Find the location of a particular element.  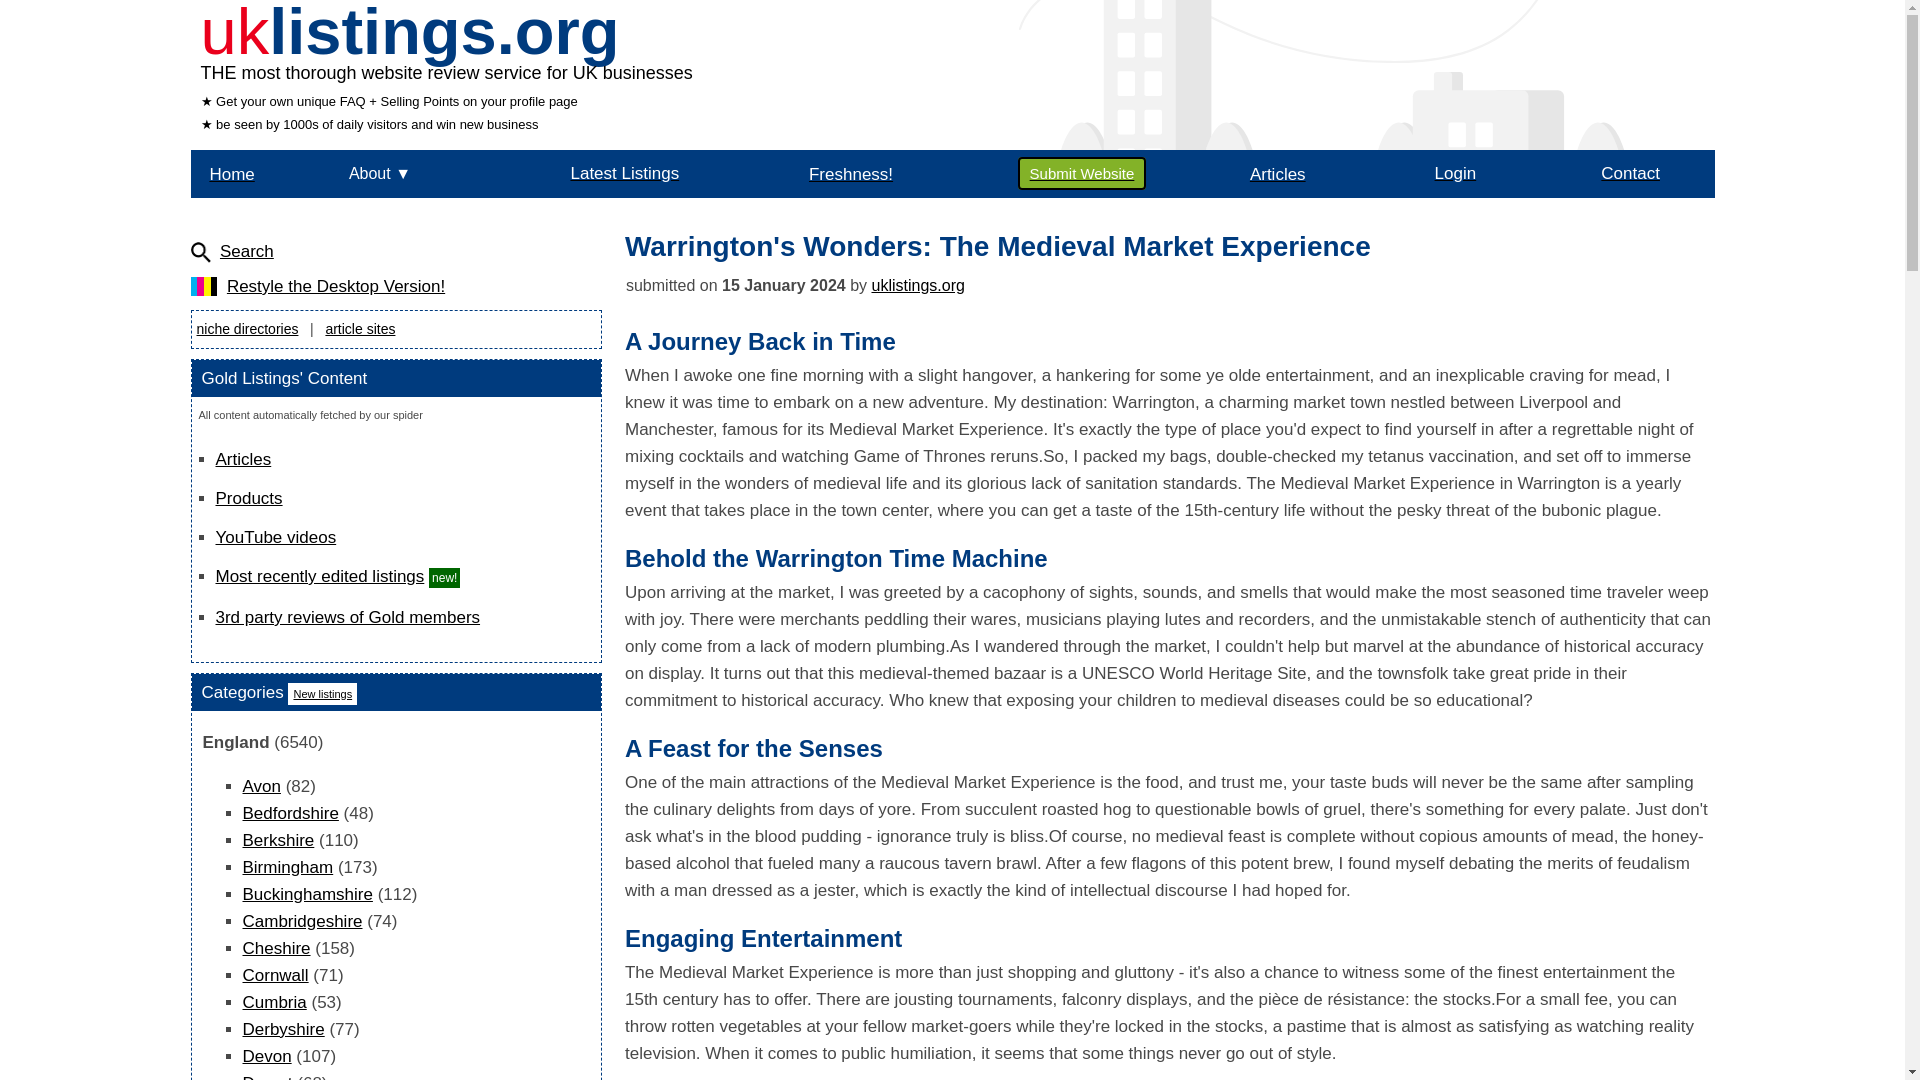

Articles is located at coordinates (244, 459).